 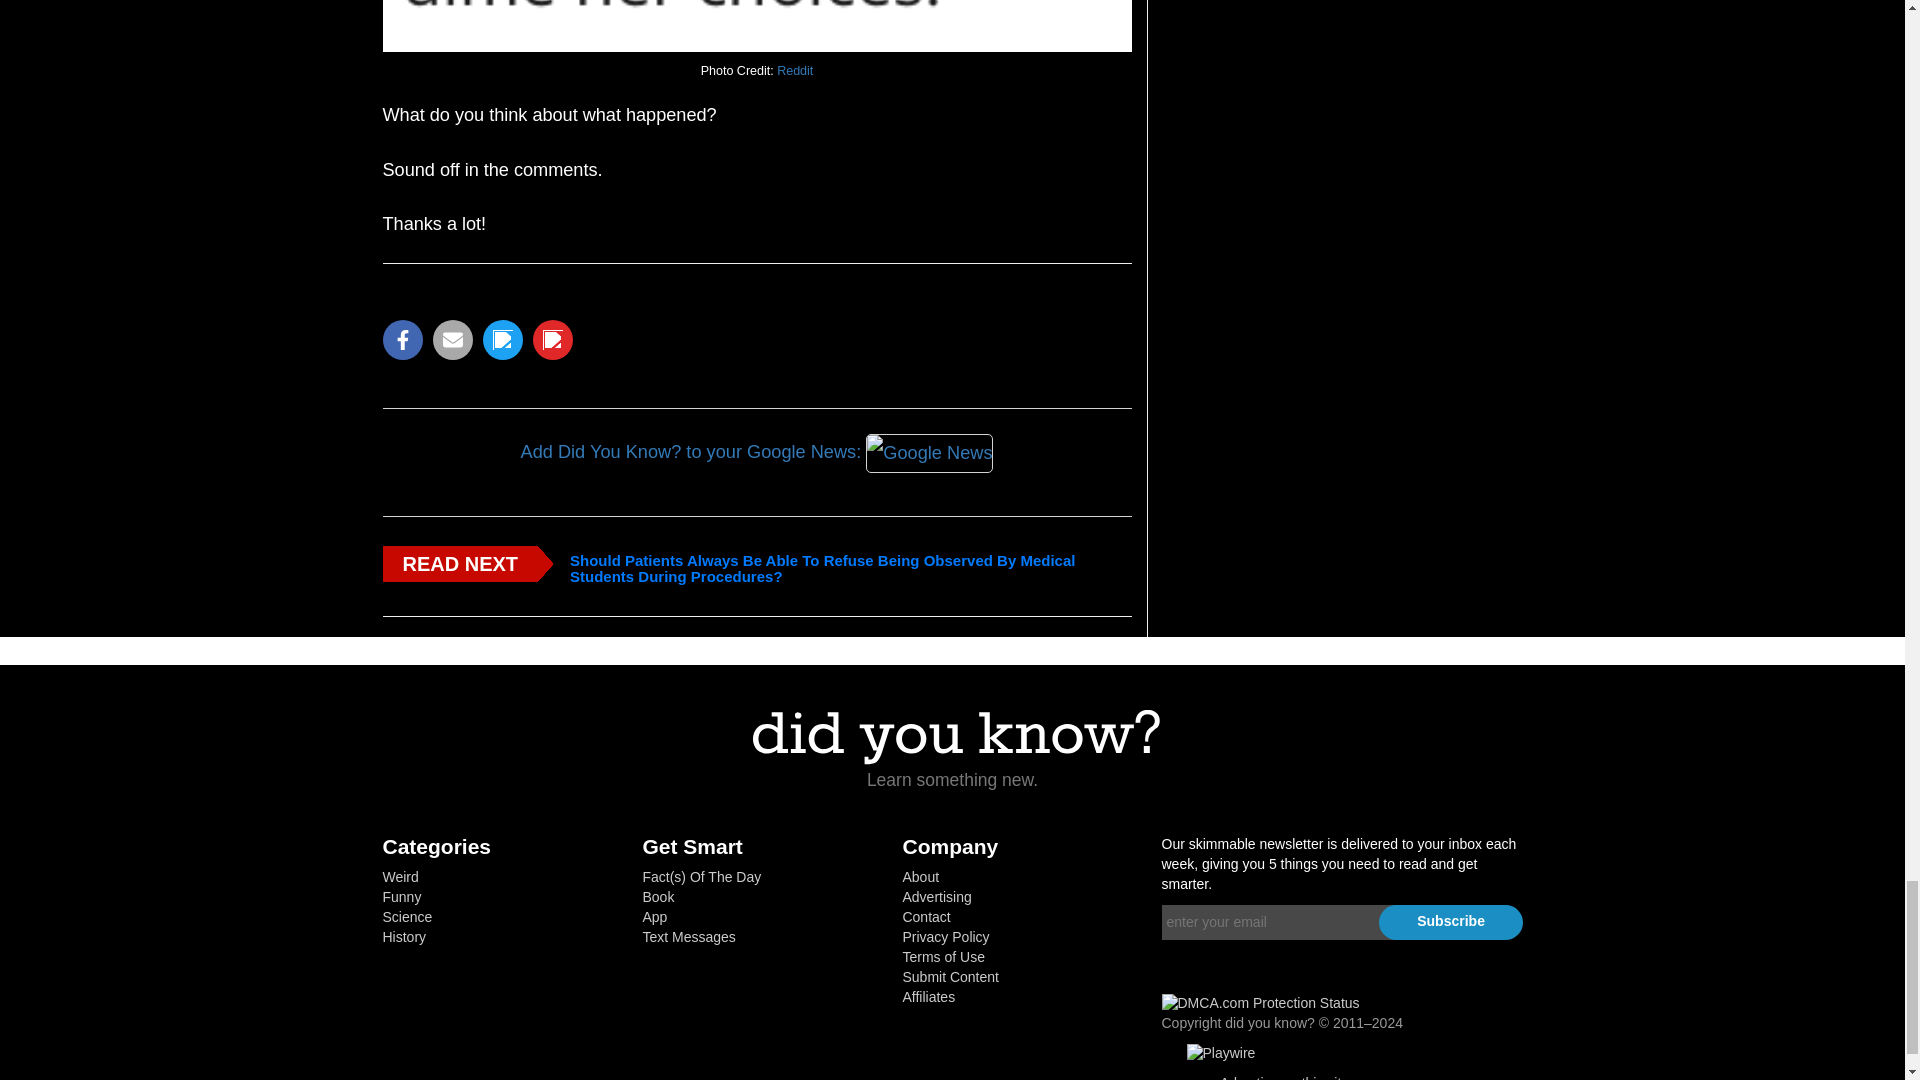 I want to click on READ NEXT, so click(x=460, y=564).